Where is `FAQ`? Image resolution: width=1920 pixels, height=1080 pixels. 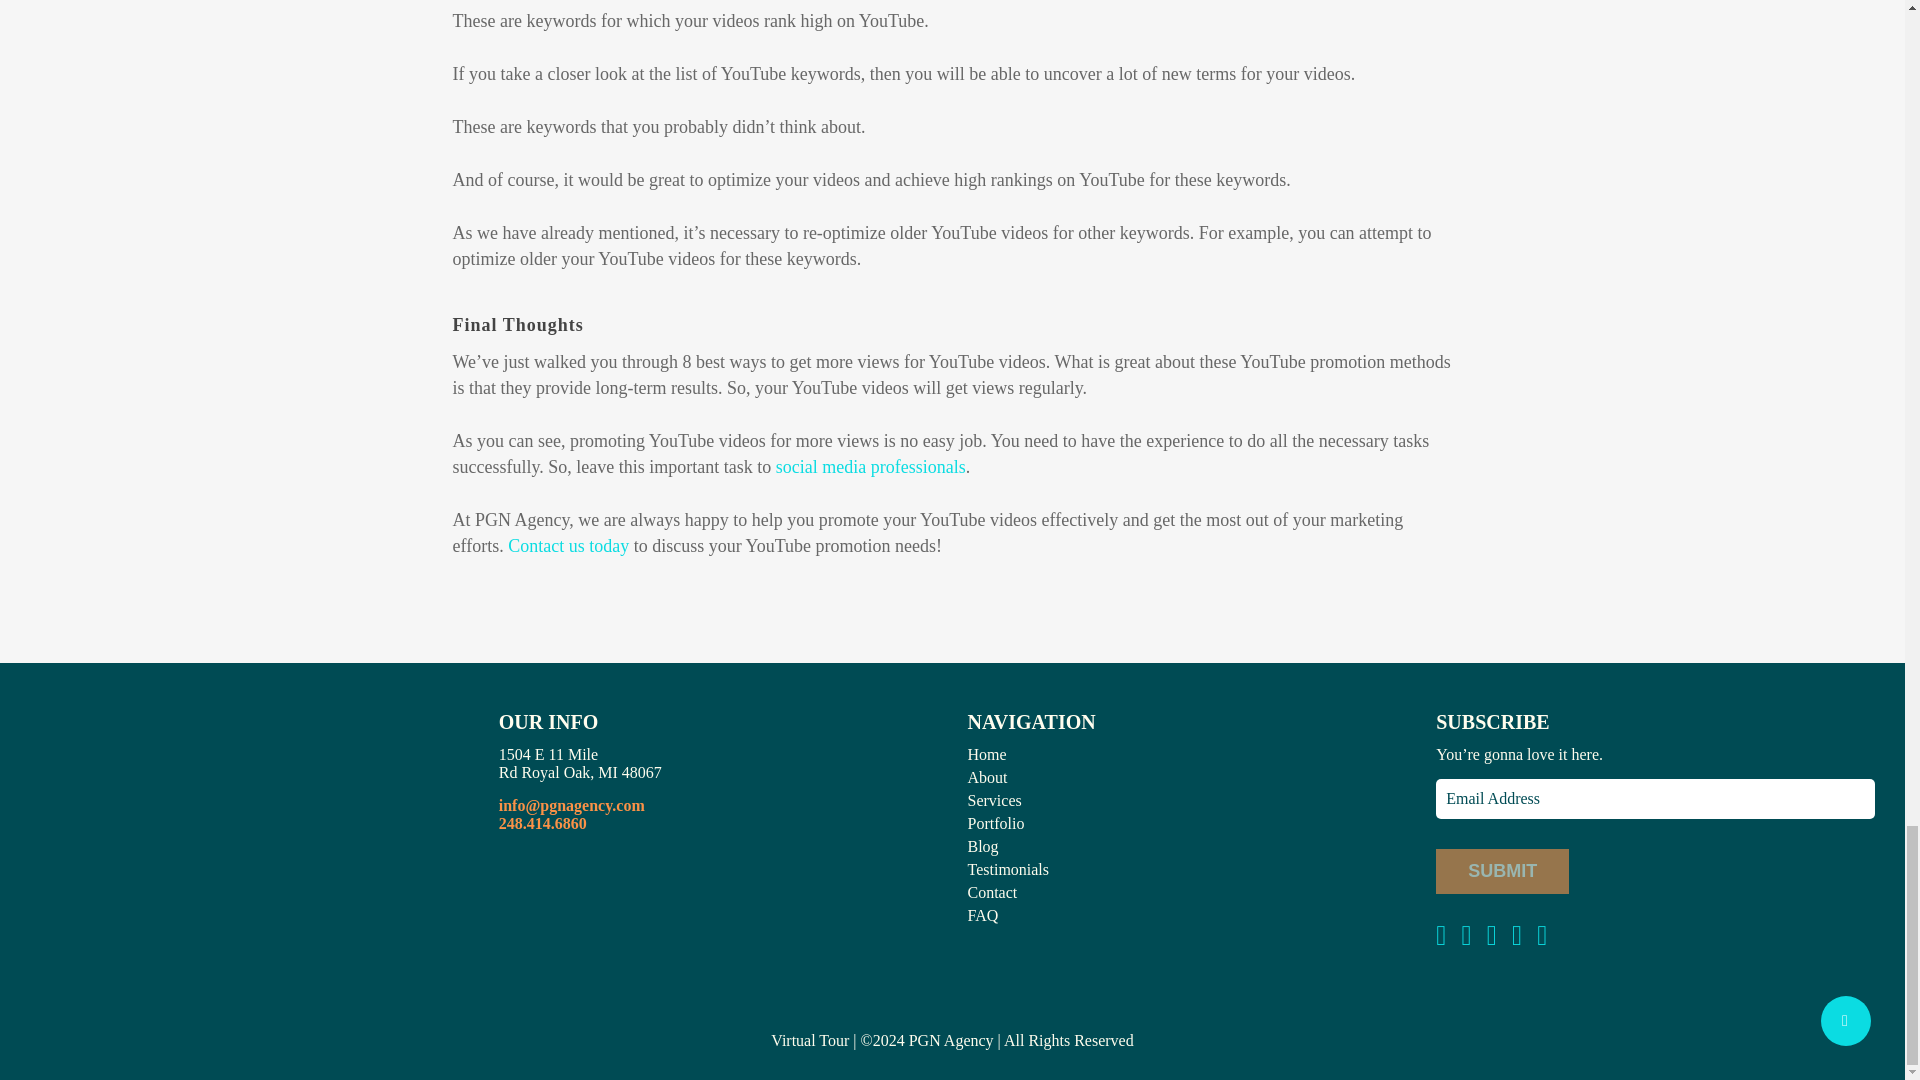
FAQ is located at coordinates (982, 916).